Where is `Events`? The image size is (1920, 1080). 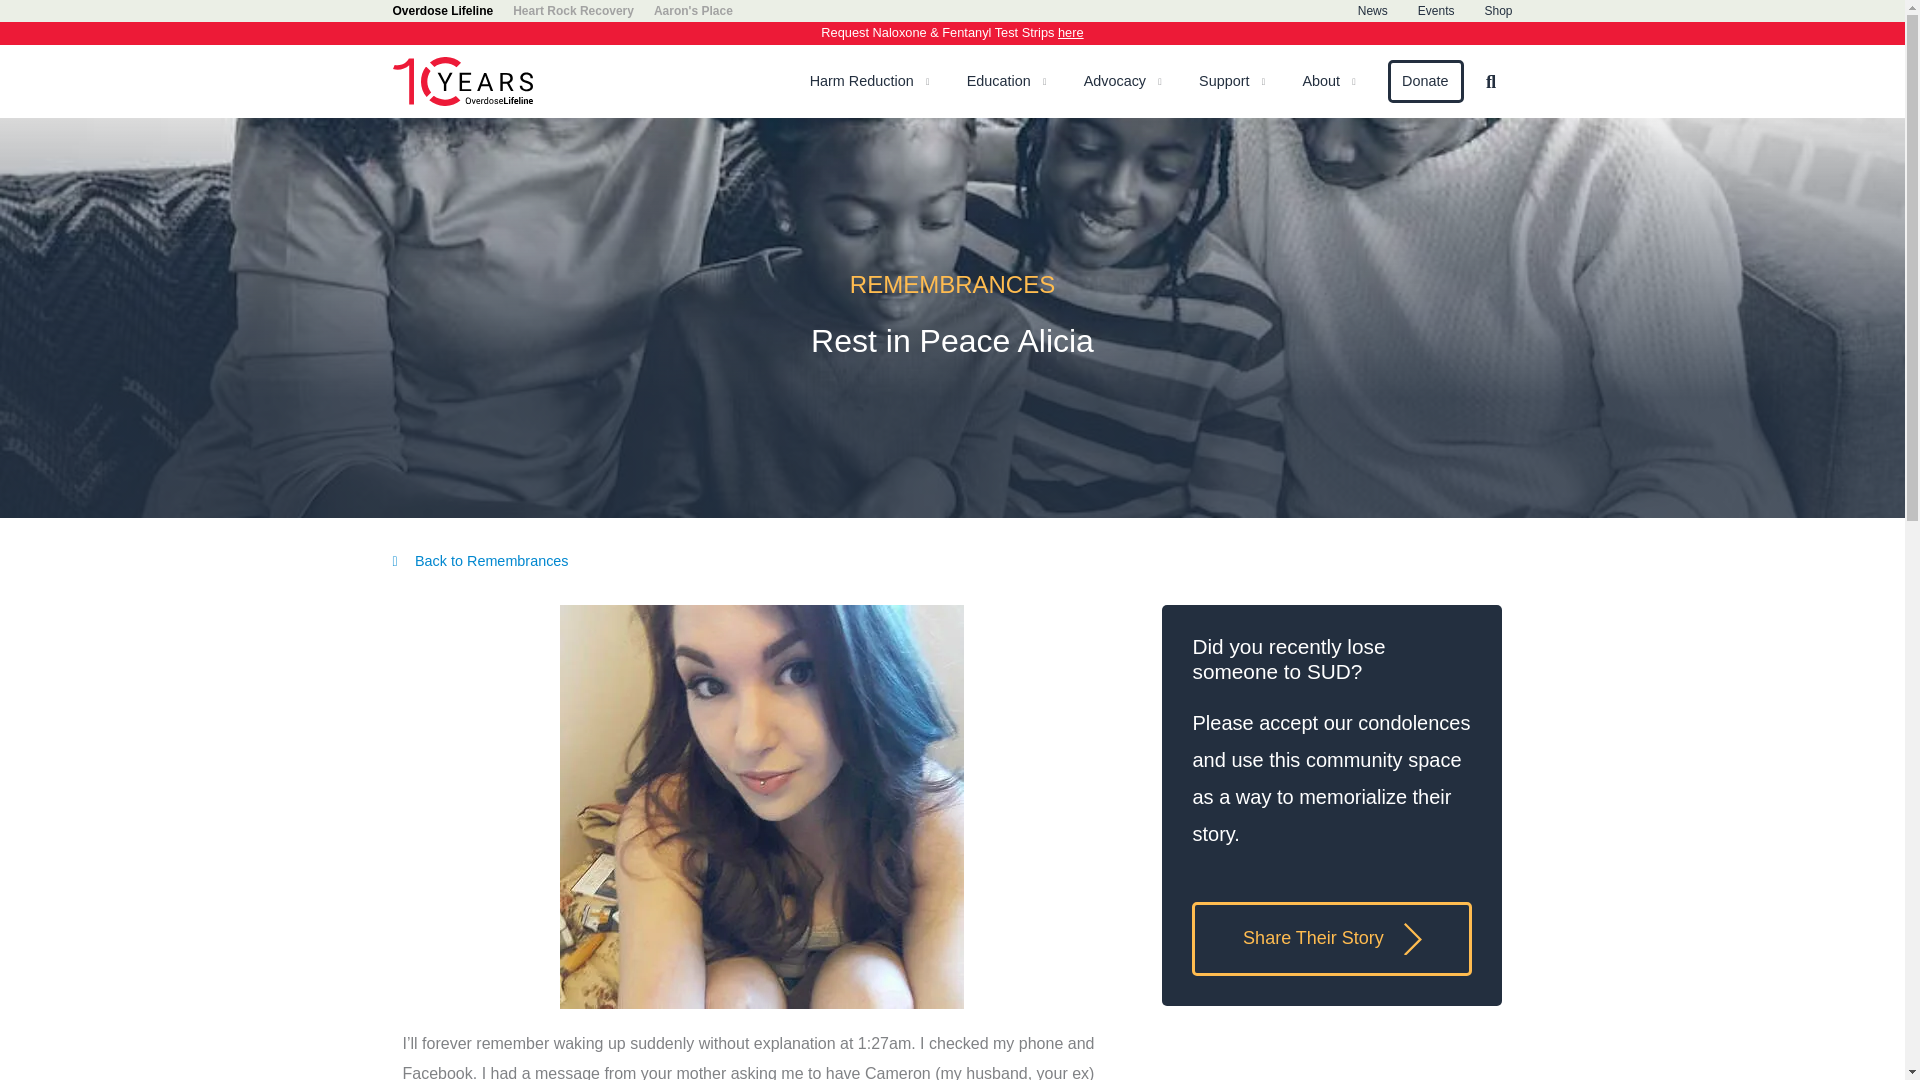
Events is located at coordinates (1436, 10).